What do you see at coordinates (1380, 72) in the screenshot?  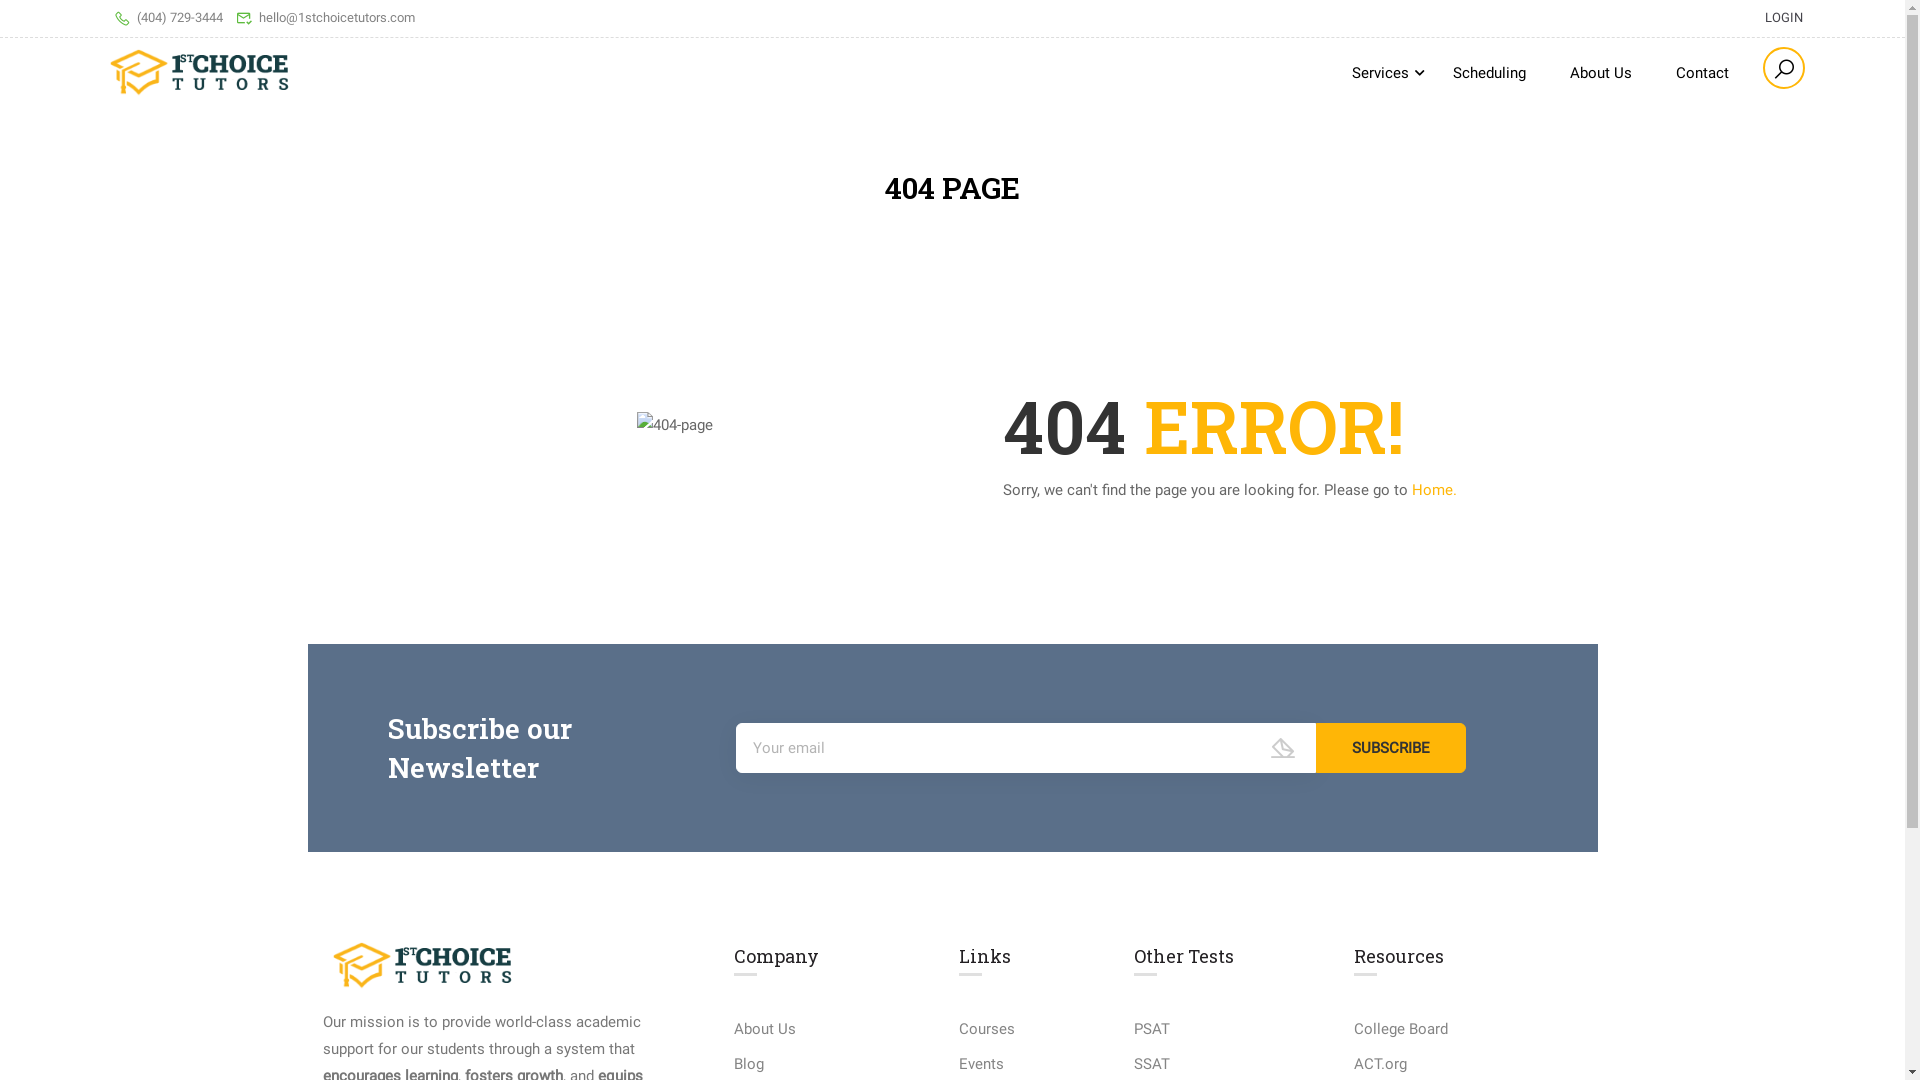 I see `Services` at bounding box center [1380, 72].